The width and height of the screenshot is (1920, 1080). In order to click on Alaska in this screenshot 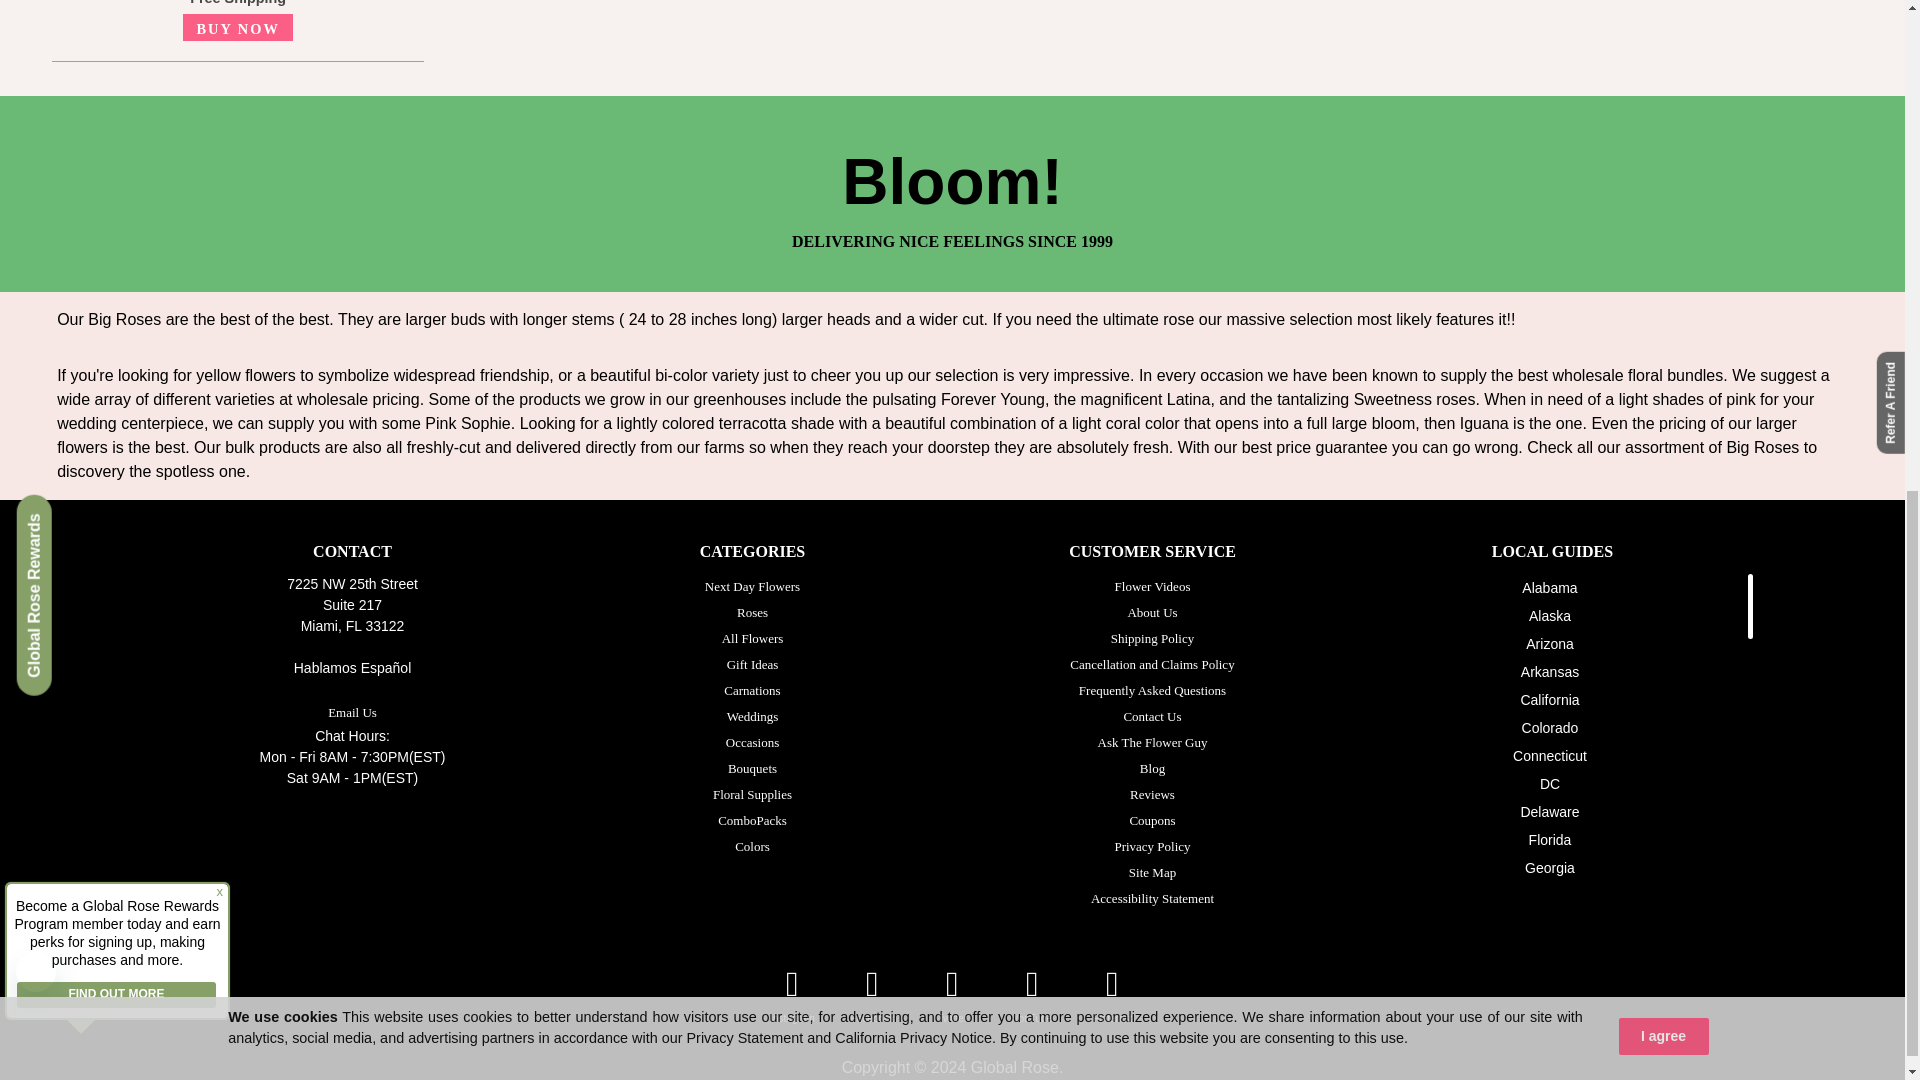, I will do `click(1549, 616)`.